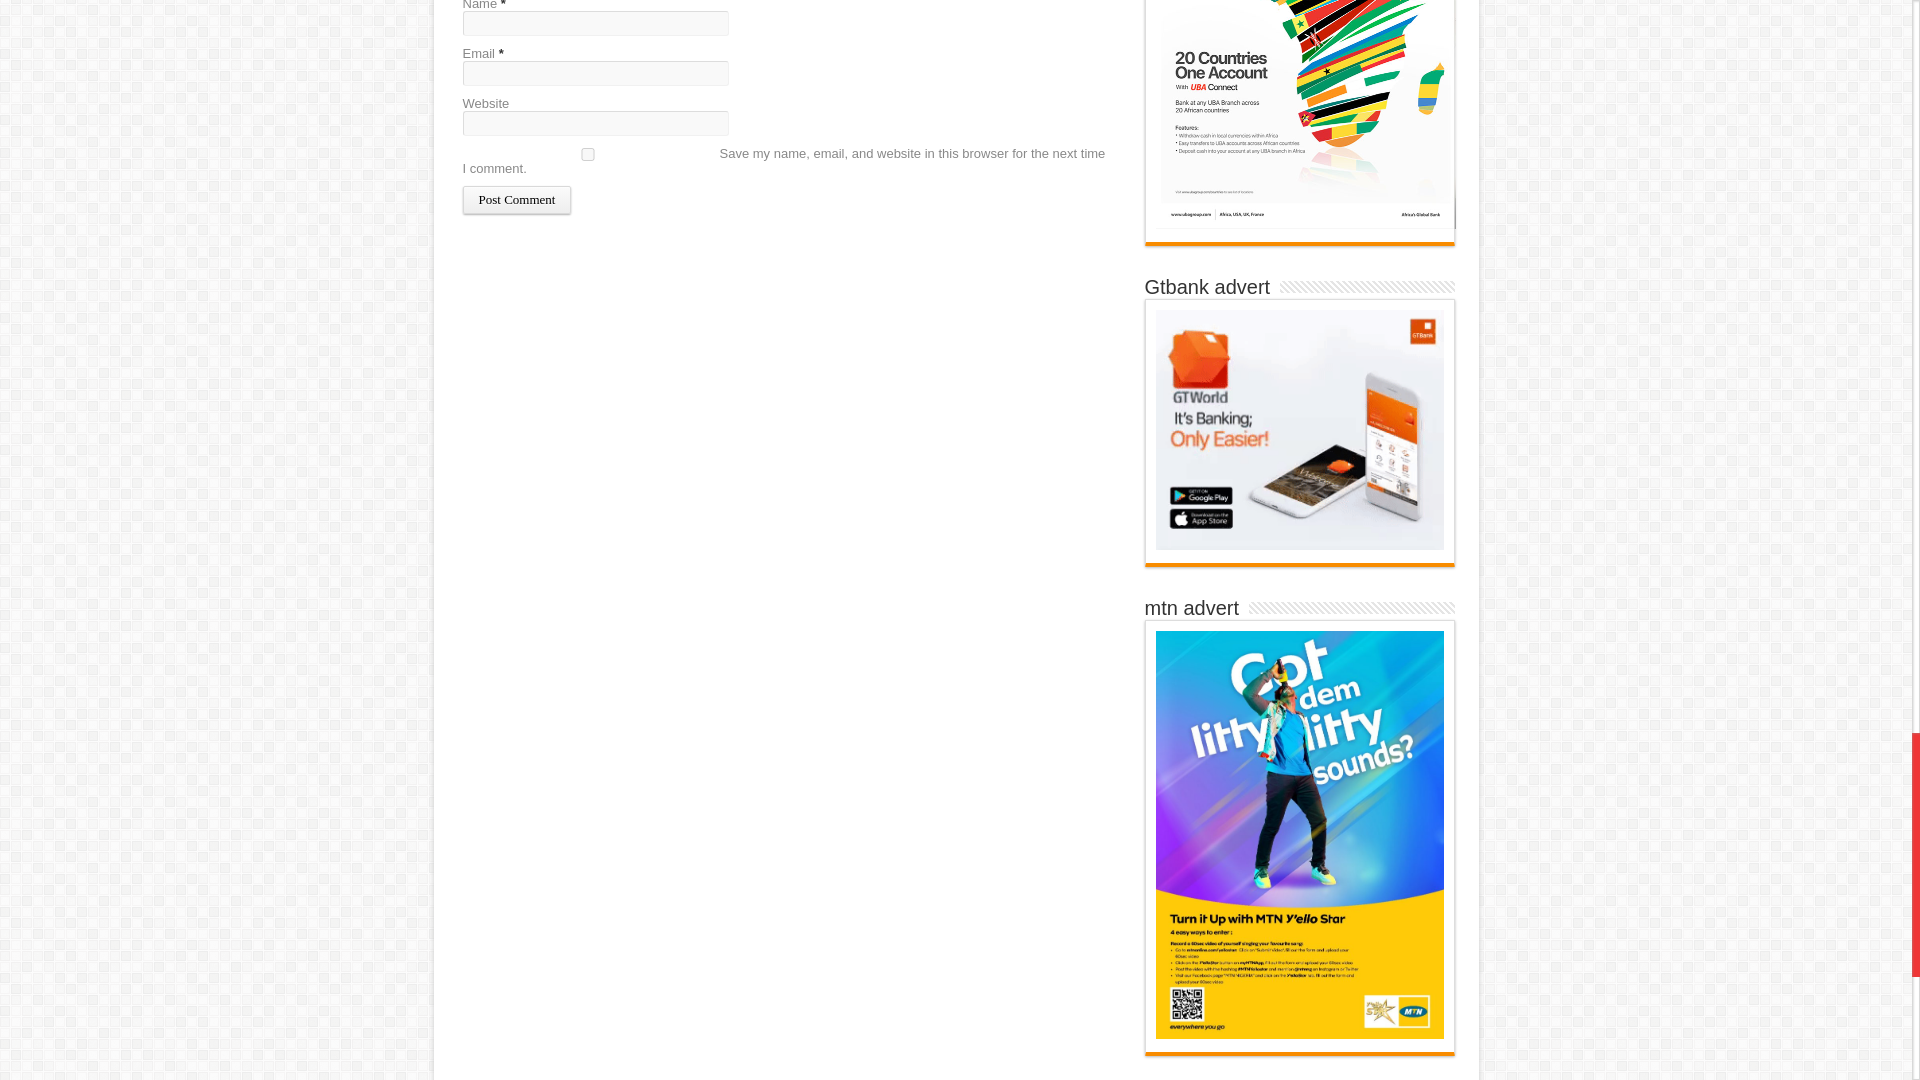 The width and height of the screenshot is (1920, 1080). Describe the element at coordinates (516, 199) in the screenshot. I see `Post Comment` at that location.